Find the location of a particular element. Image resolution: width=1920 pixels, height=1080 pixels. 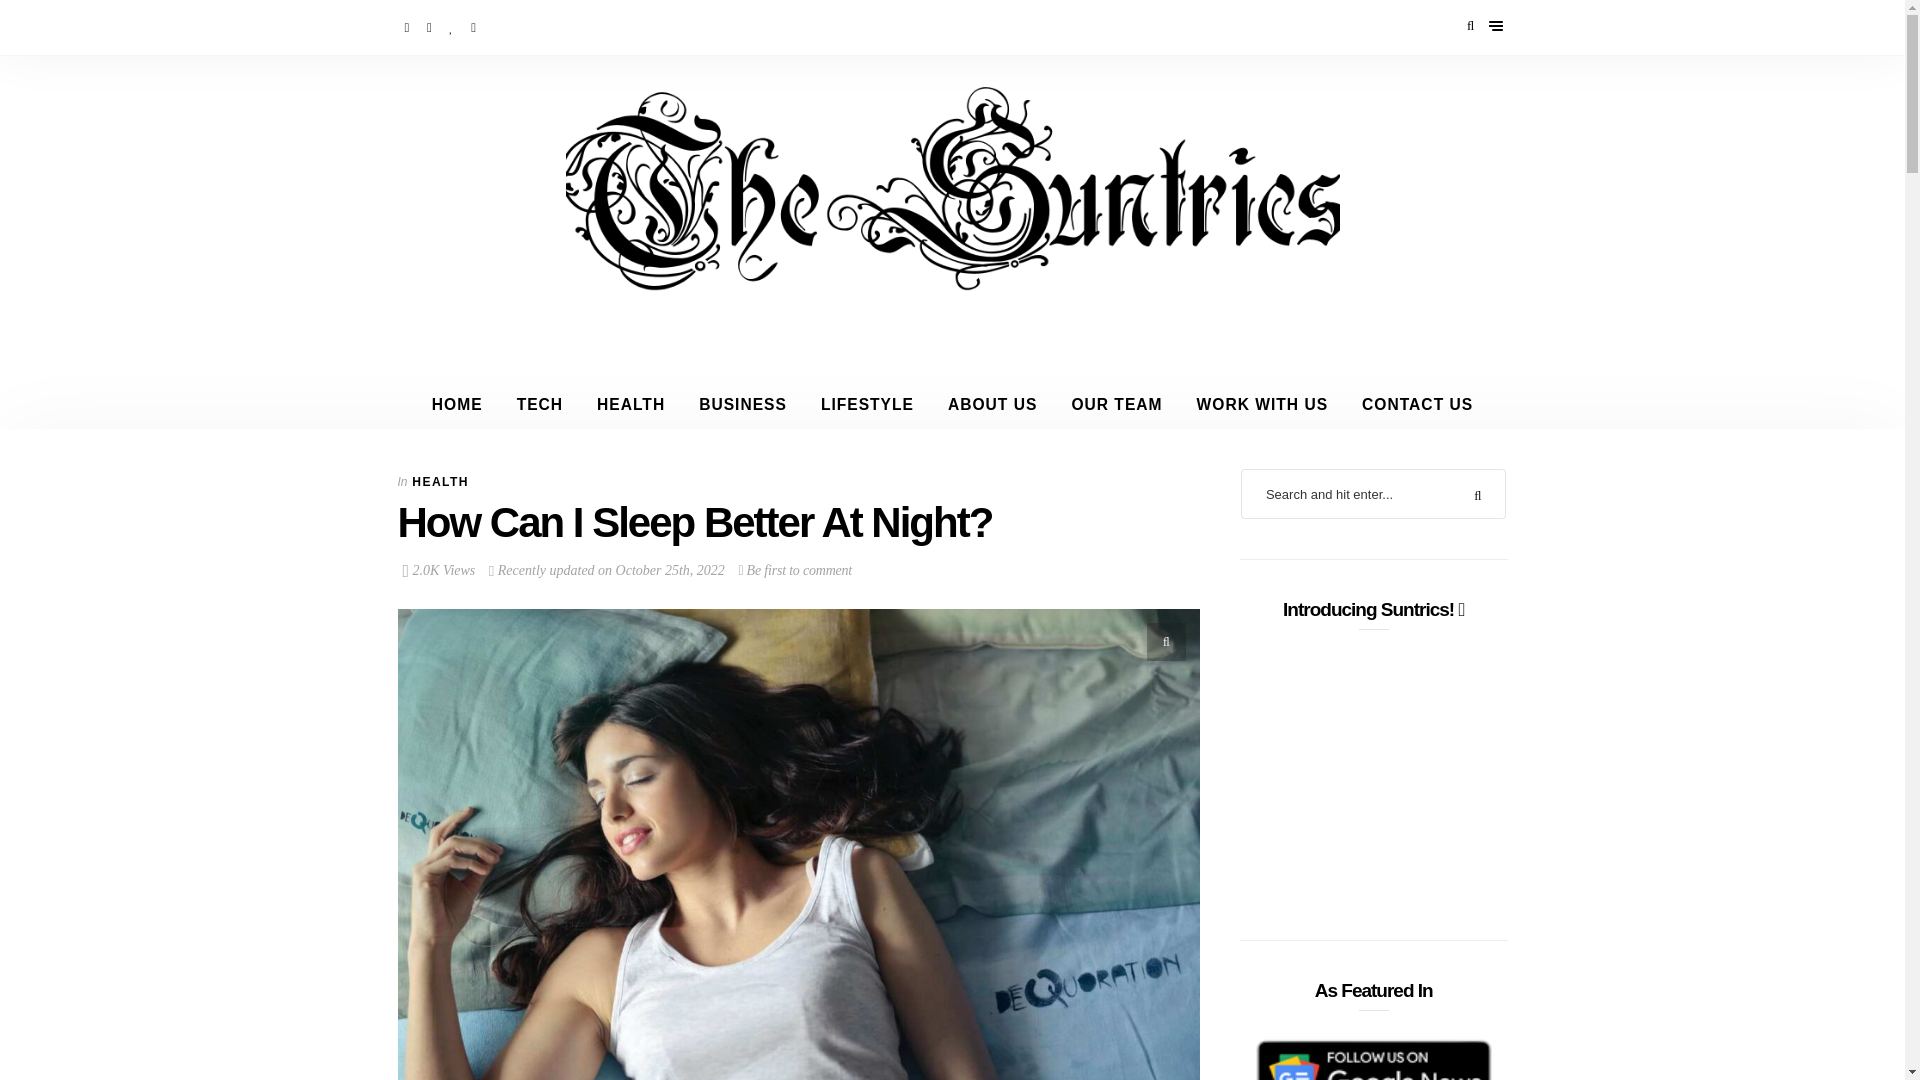

Pinterest is located at coordinates (474, 27).